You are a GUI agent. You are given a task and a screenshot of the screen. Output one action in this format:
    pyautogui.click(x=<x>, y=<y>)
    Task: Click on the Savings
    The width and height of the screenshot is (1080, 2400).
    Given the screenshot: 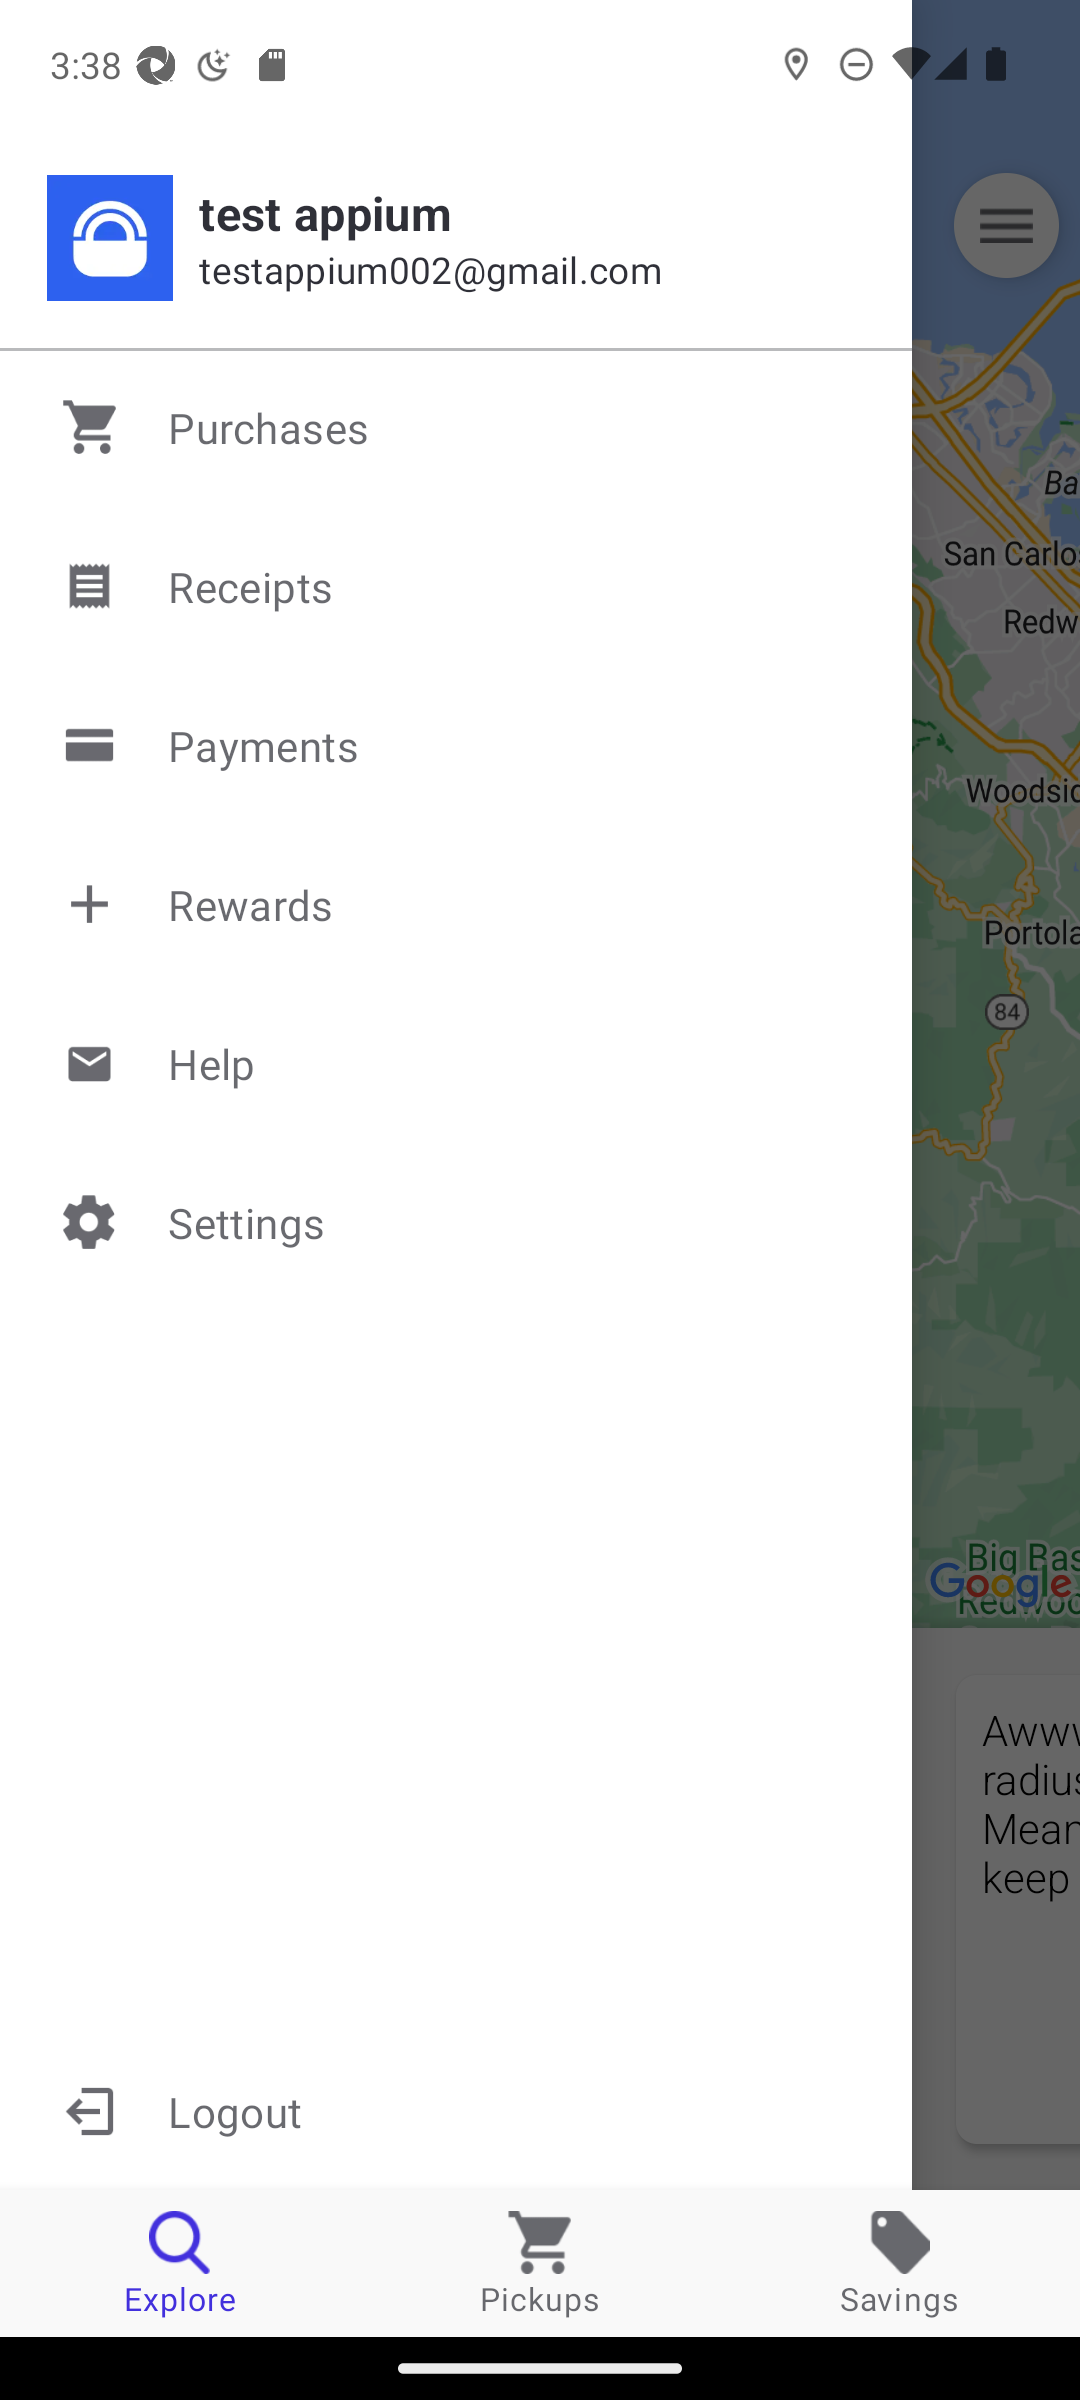 What is the action you would take?
    pyautogui.click(x=900, y=2262)
    